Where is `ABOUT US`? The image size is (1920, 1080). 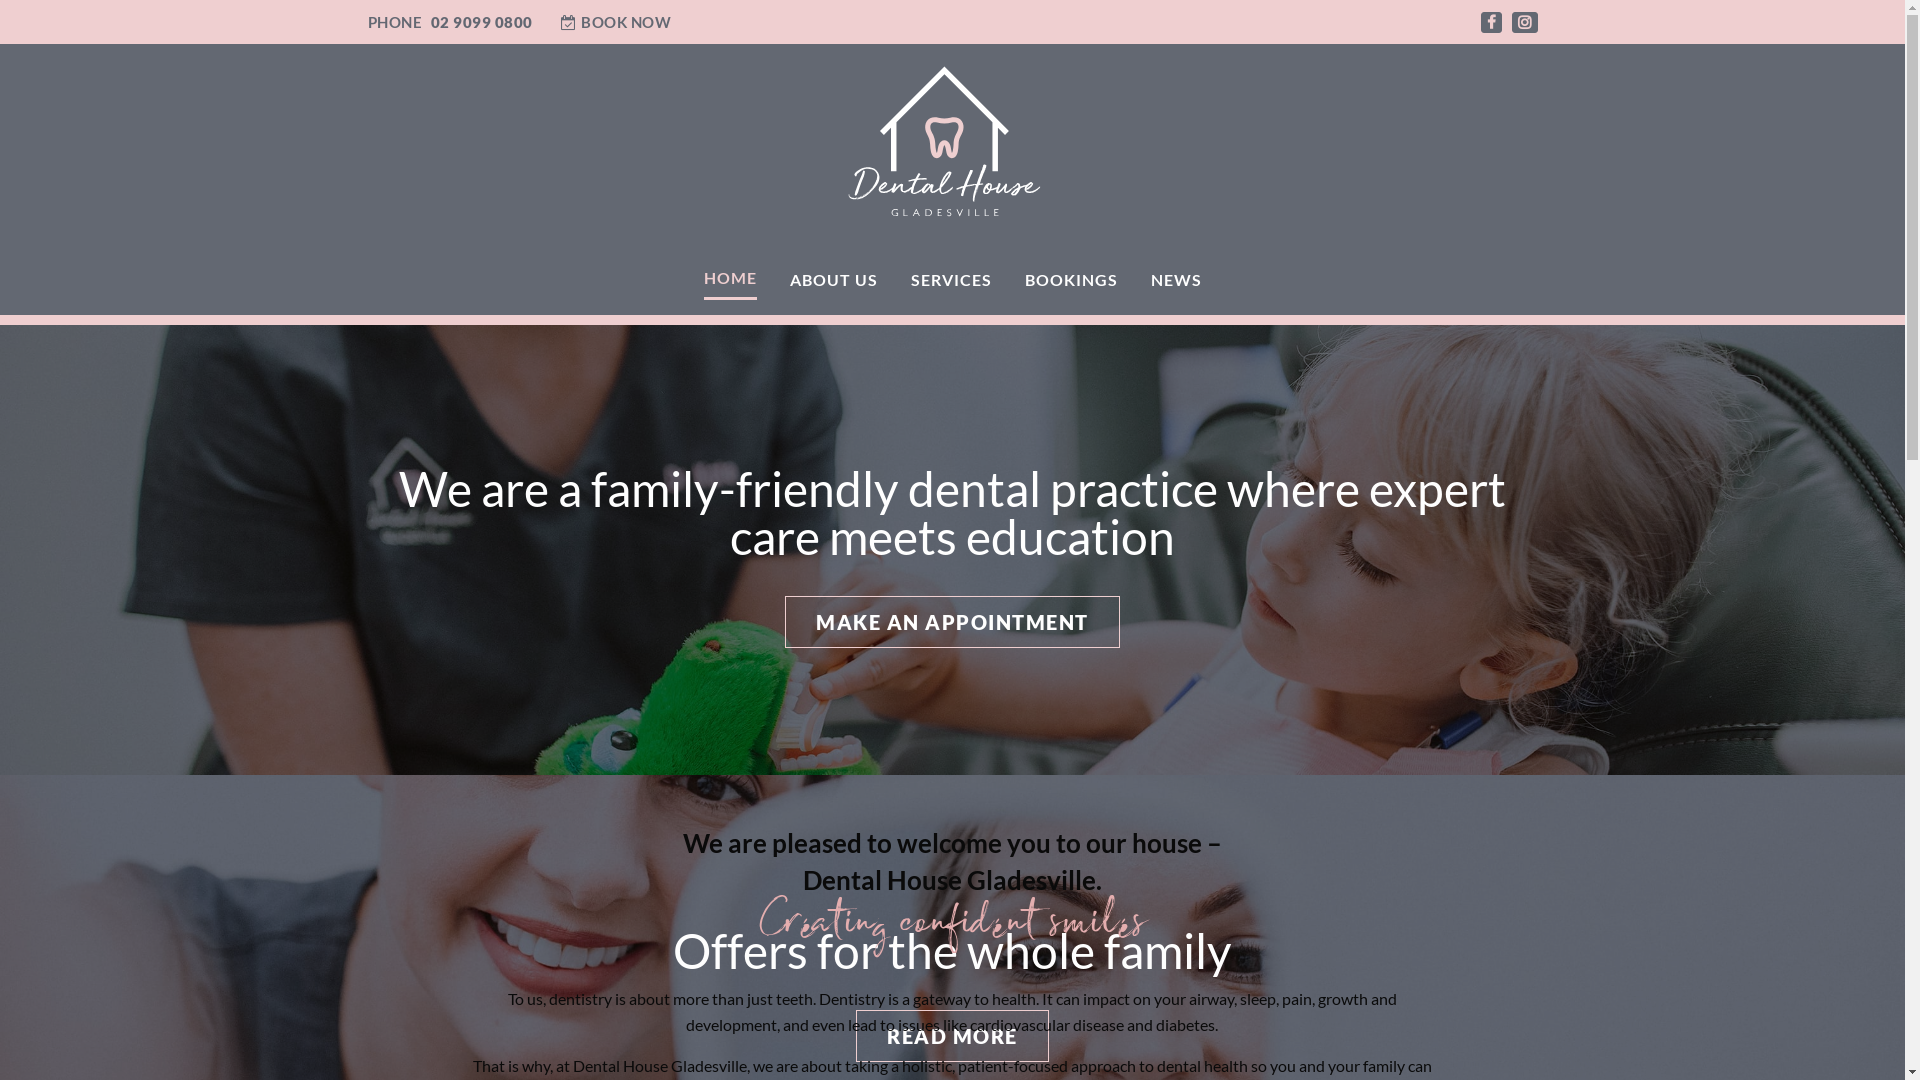 ABOUT US is located at coordinates (834, 279).